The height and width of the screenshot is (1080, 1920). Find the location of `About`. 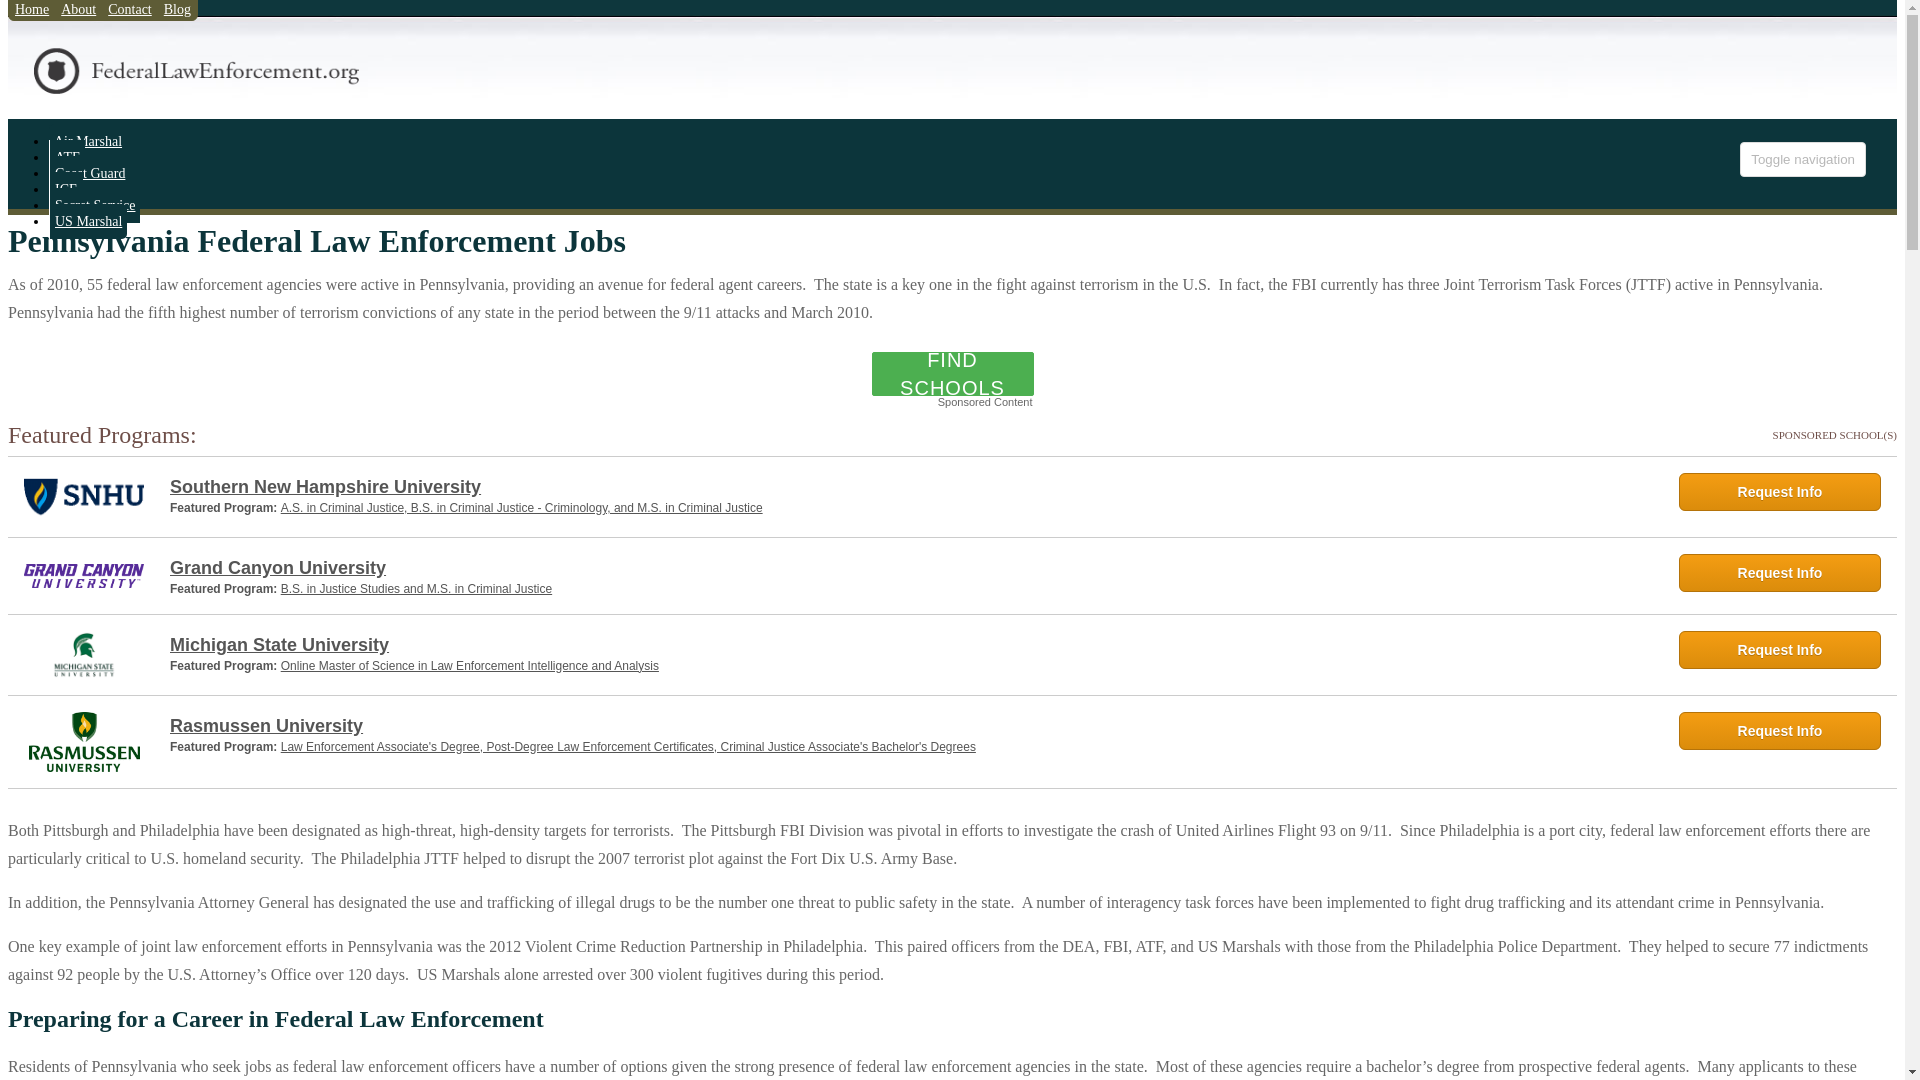

About is located at coordinates (78, 14).